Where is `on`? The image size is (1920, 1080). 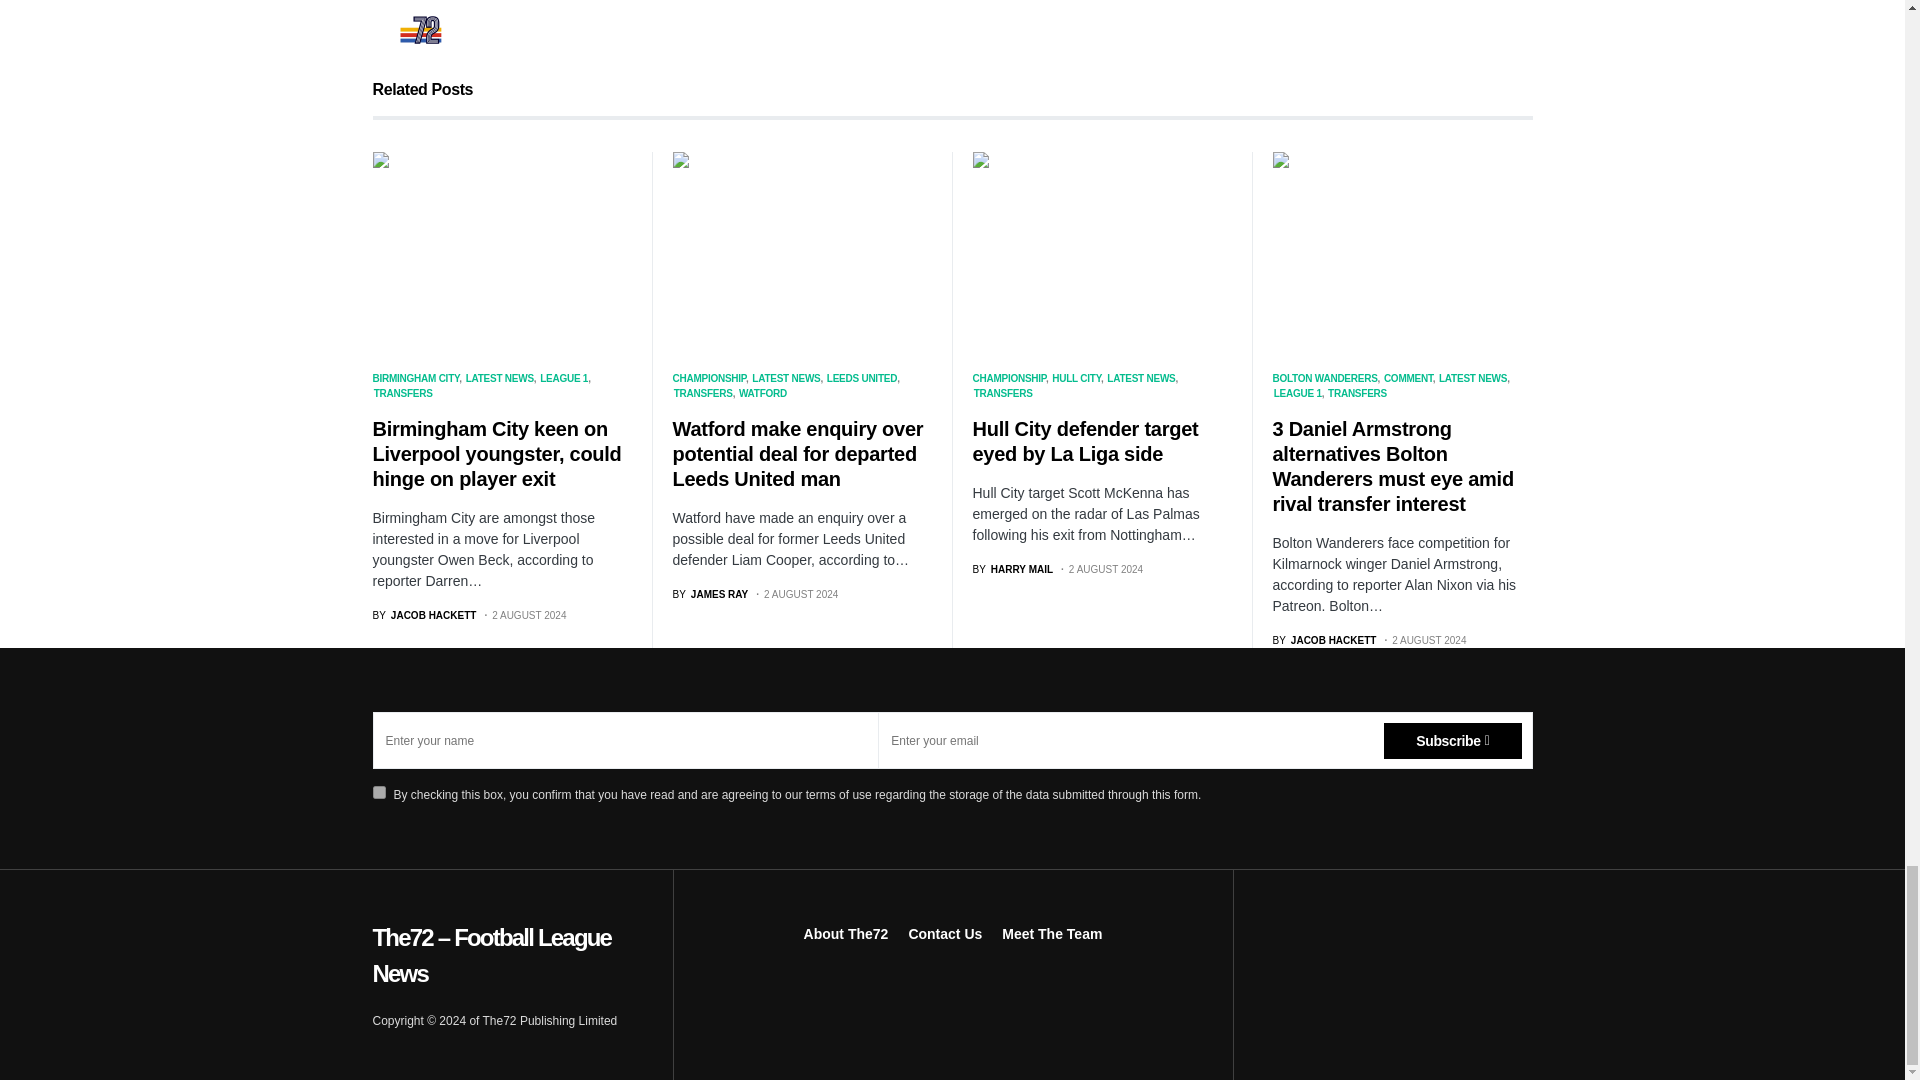 on is located at coordinates (378, 792).